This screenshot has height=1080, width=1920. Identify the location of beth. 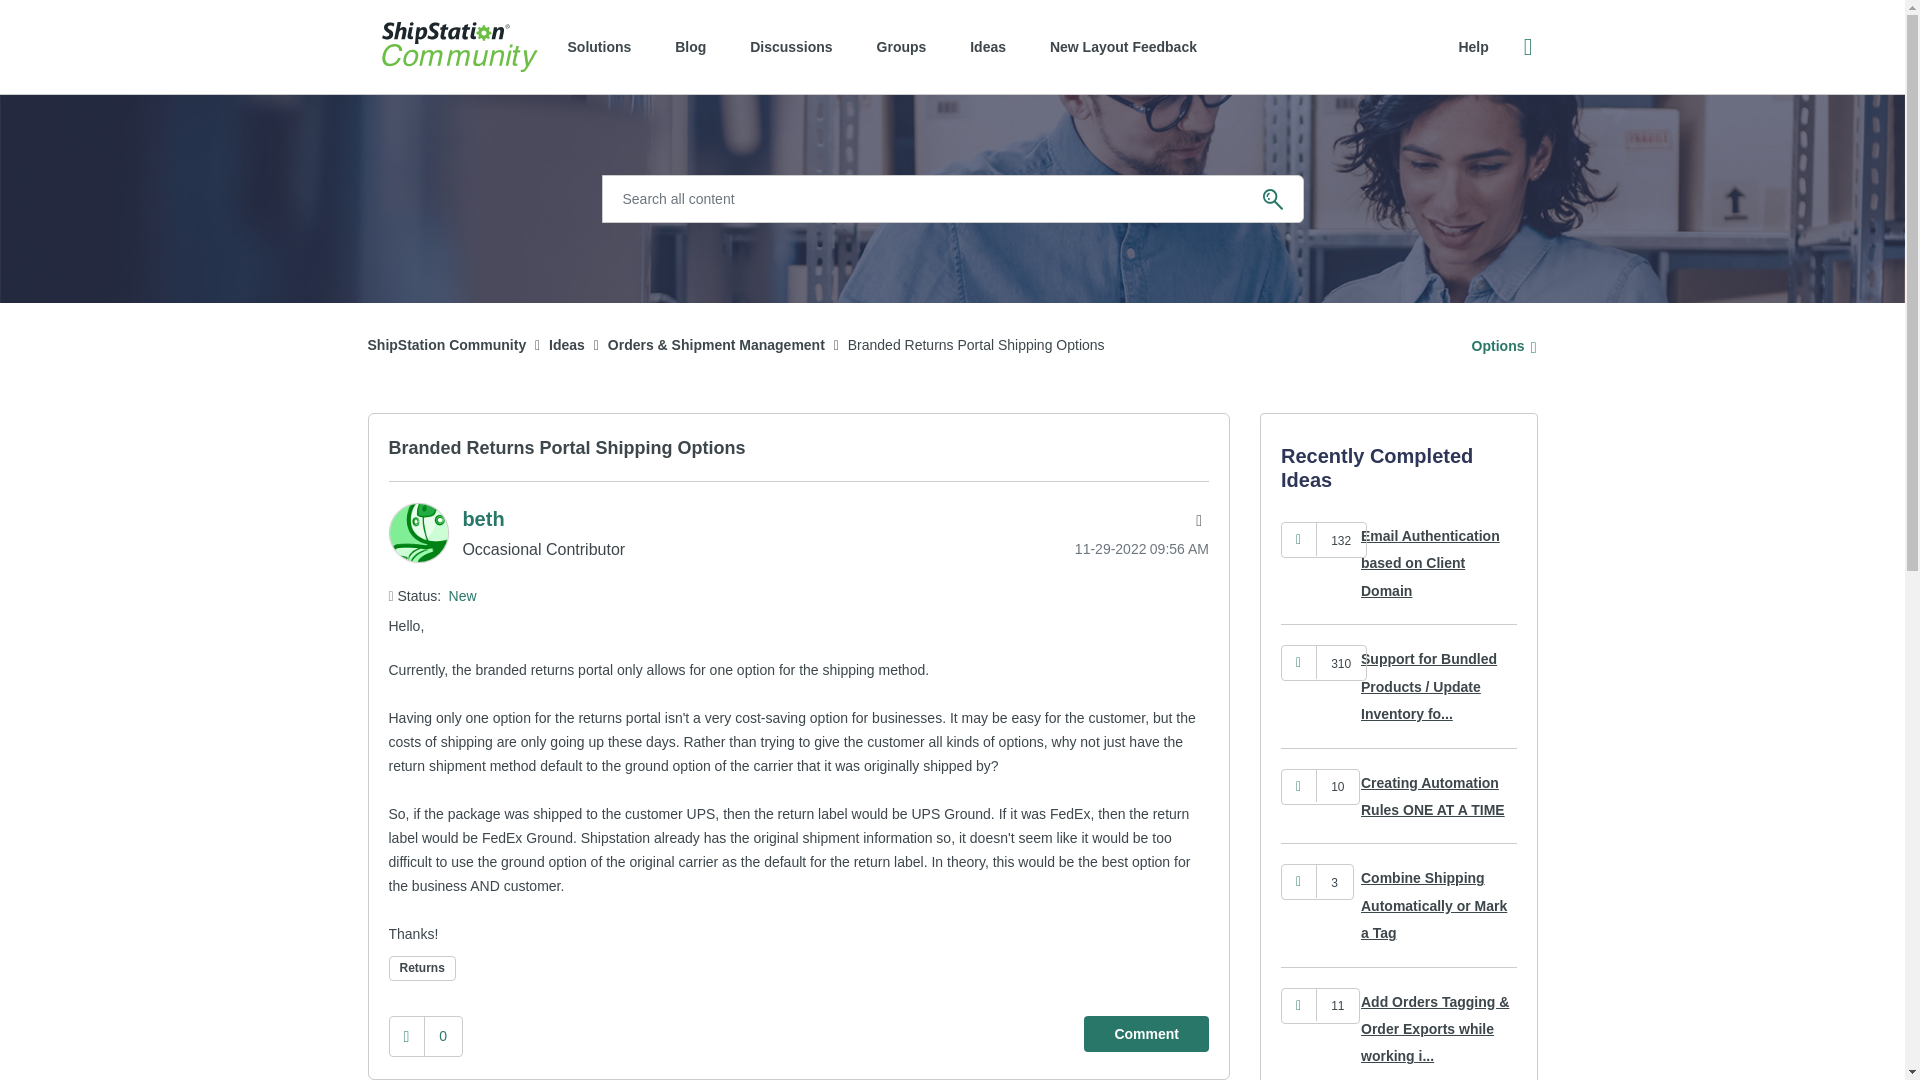
(417, 532).